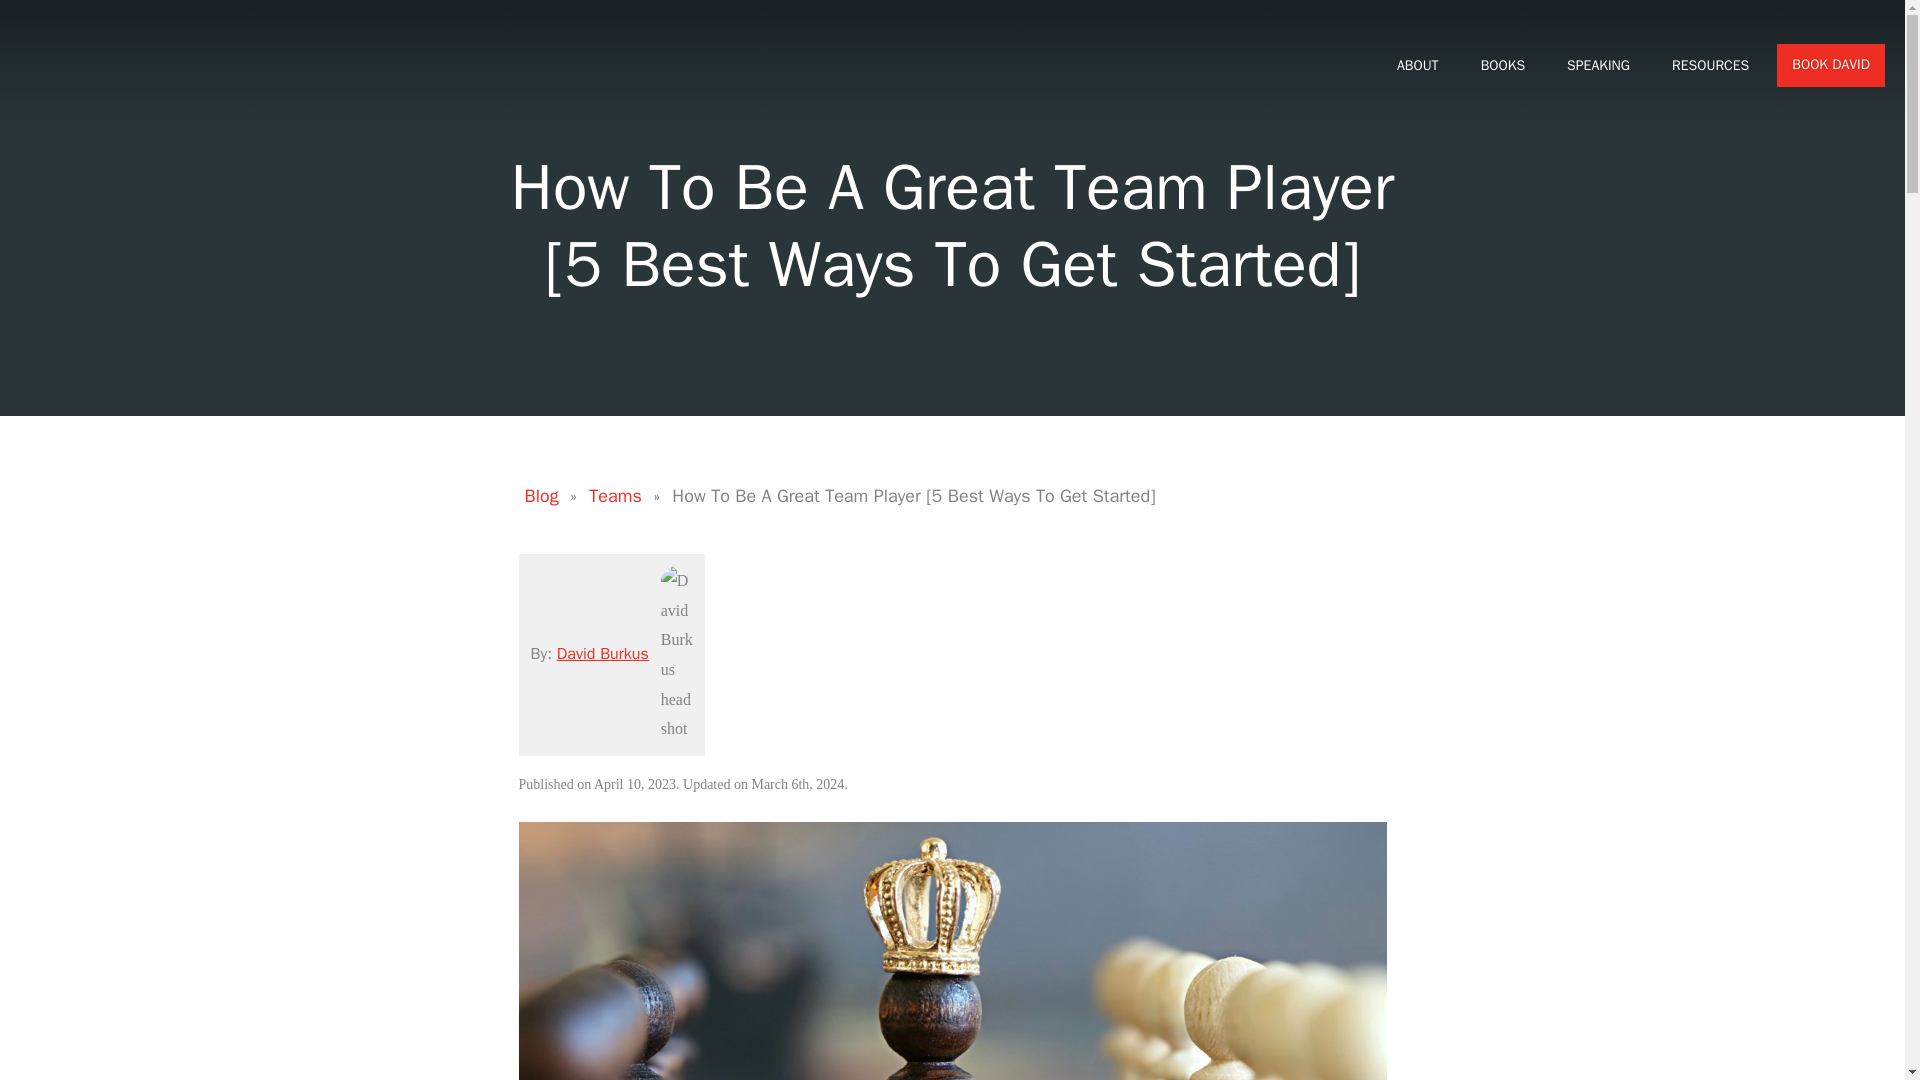  Describe the element at coordinates (602, 654) in the screenshot. I see `Posts by David Burkus` at that location.